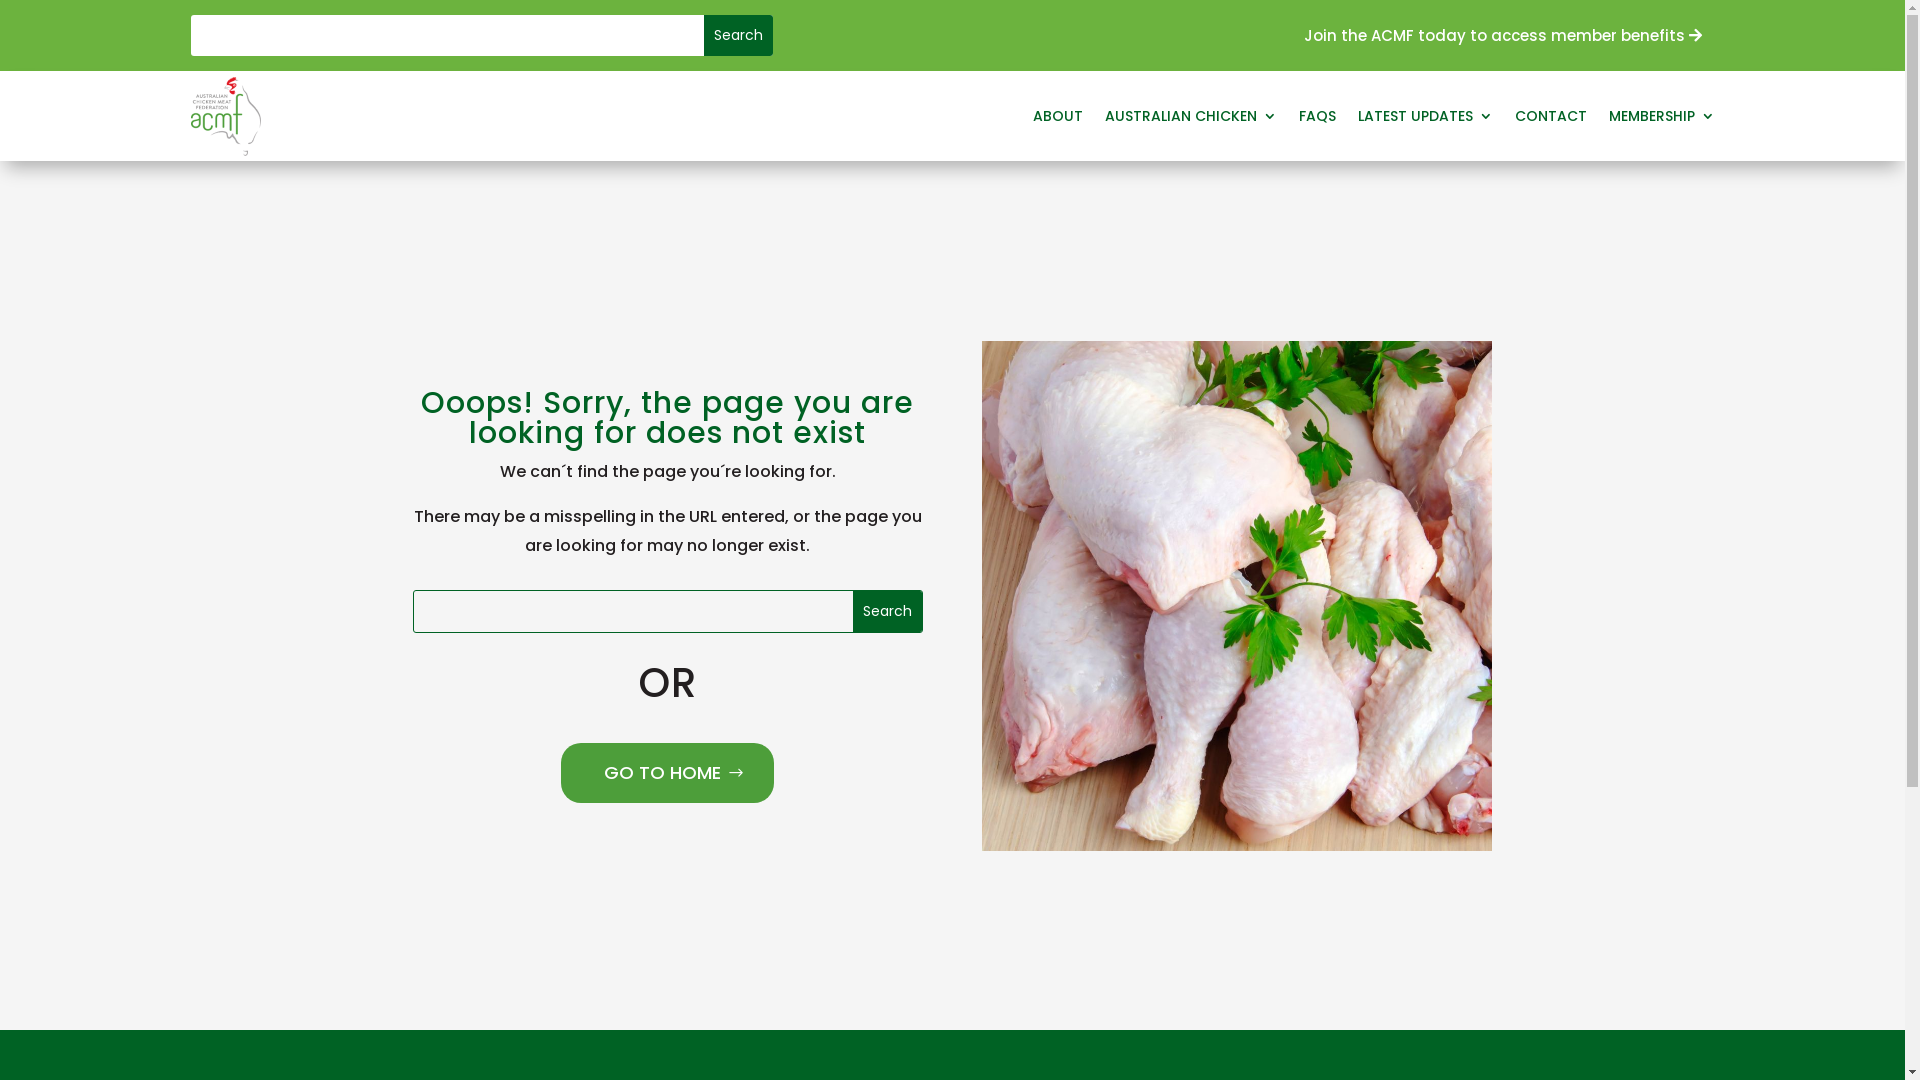  I want to click on MEMBERSHIP, so click(1661, 116).